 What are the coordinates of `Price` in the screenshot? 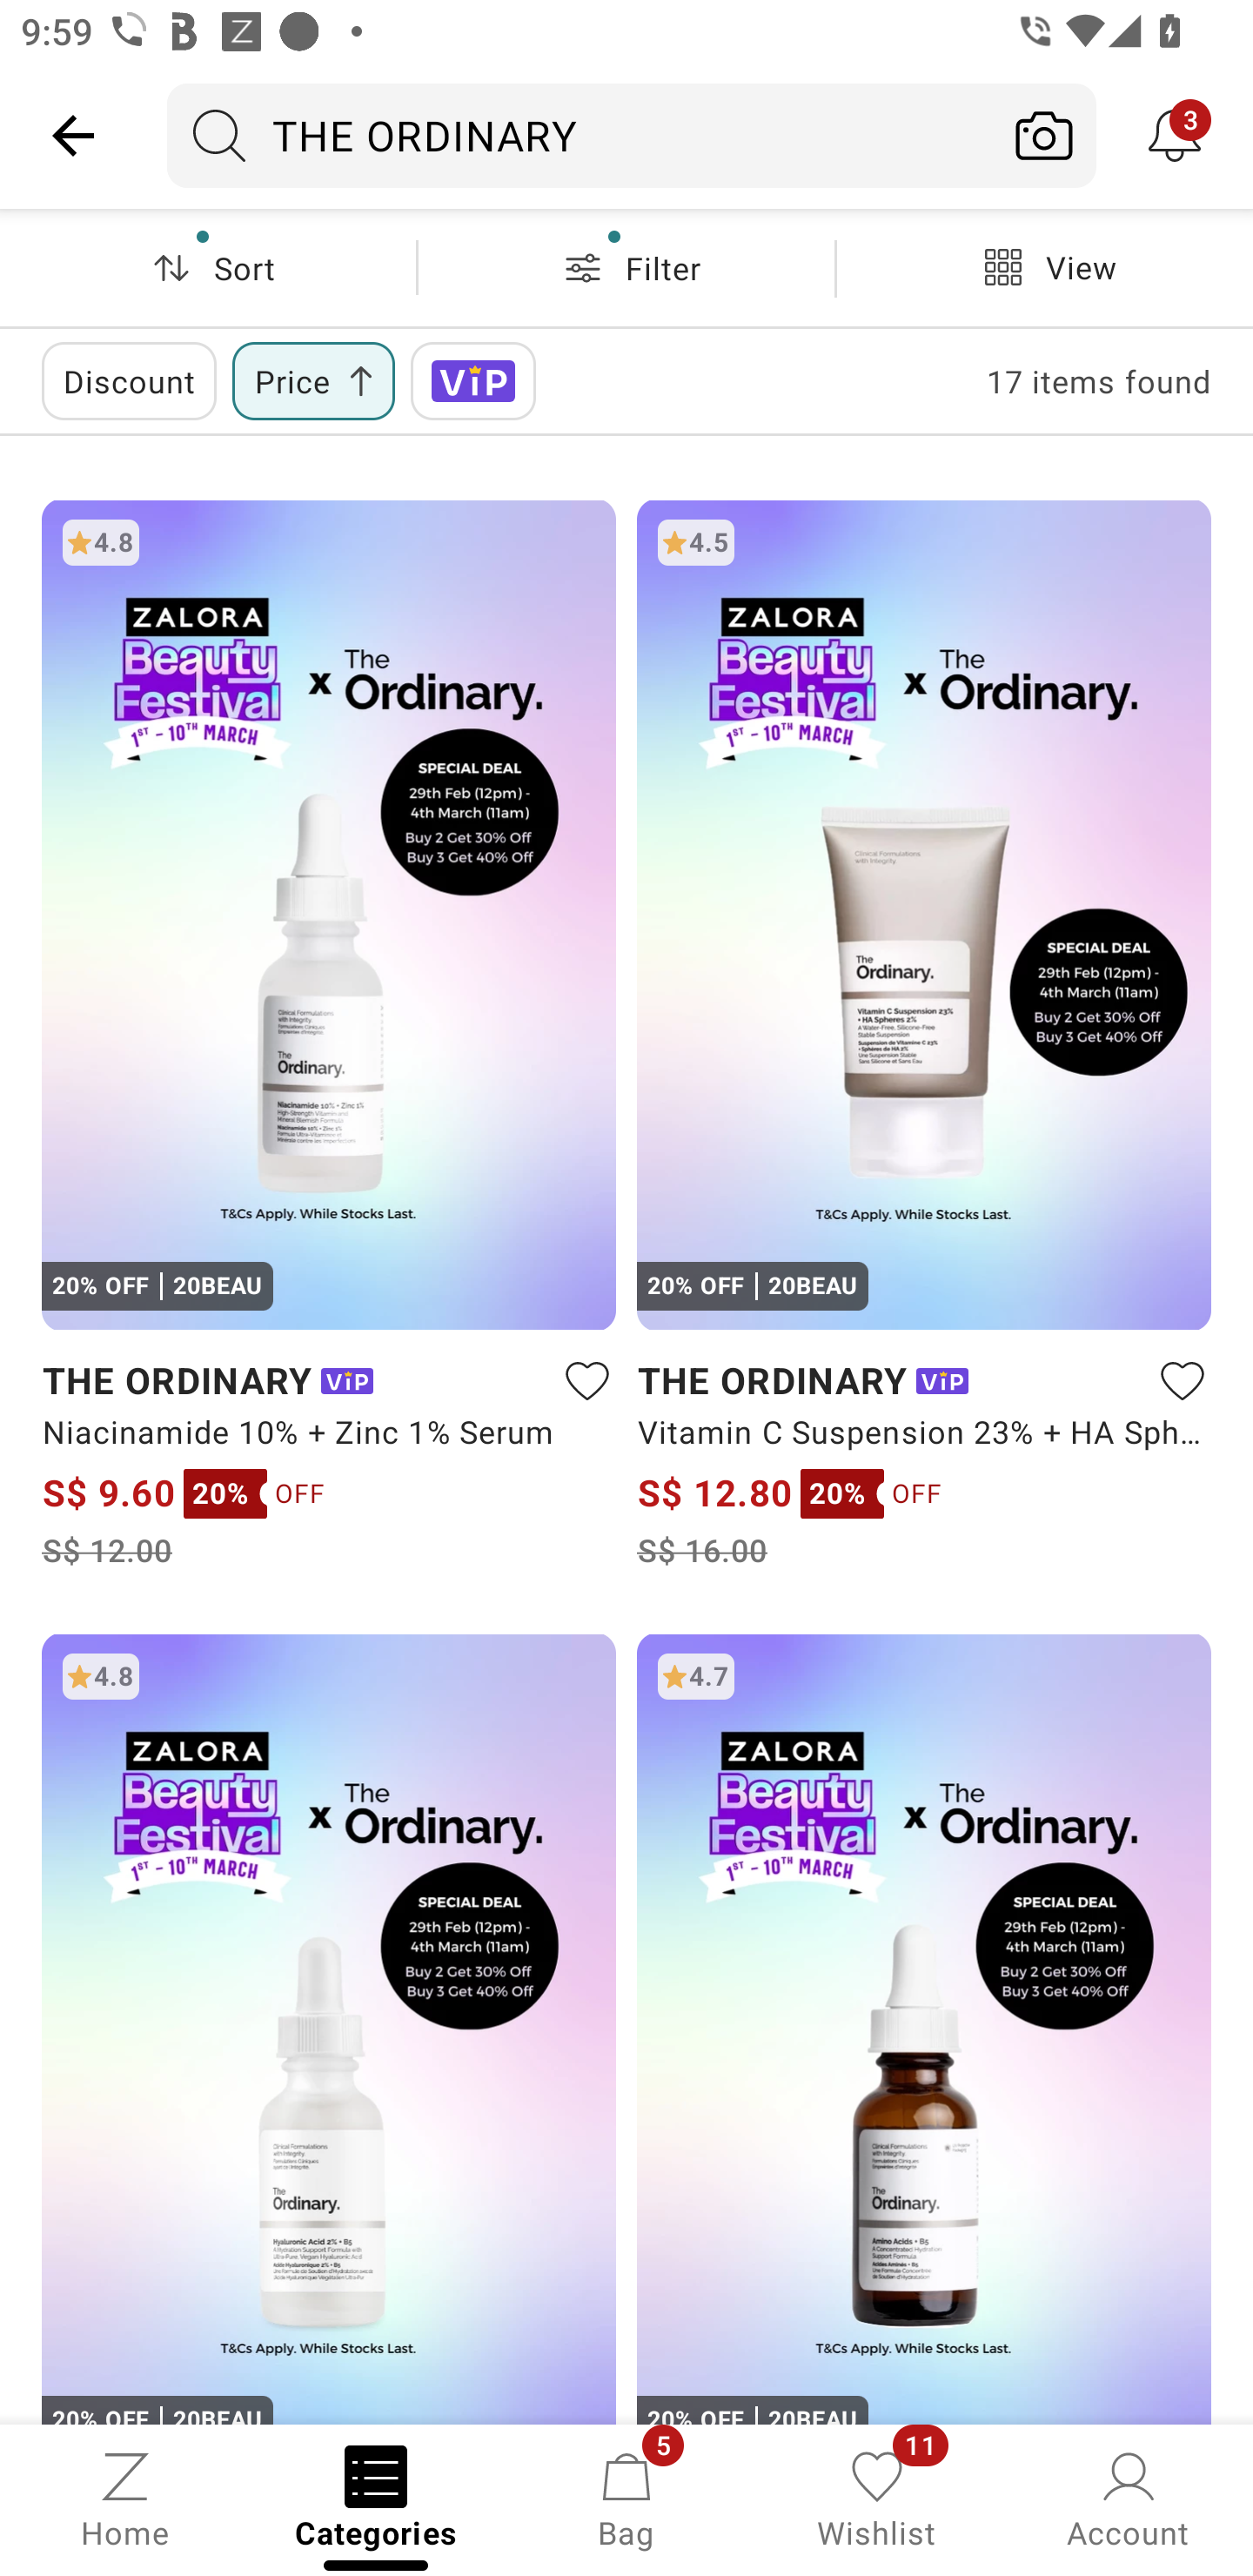 It's located at (313, 381).